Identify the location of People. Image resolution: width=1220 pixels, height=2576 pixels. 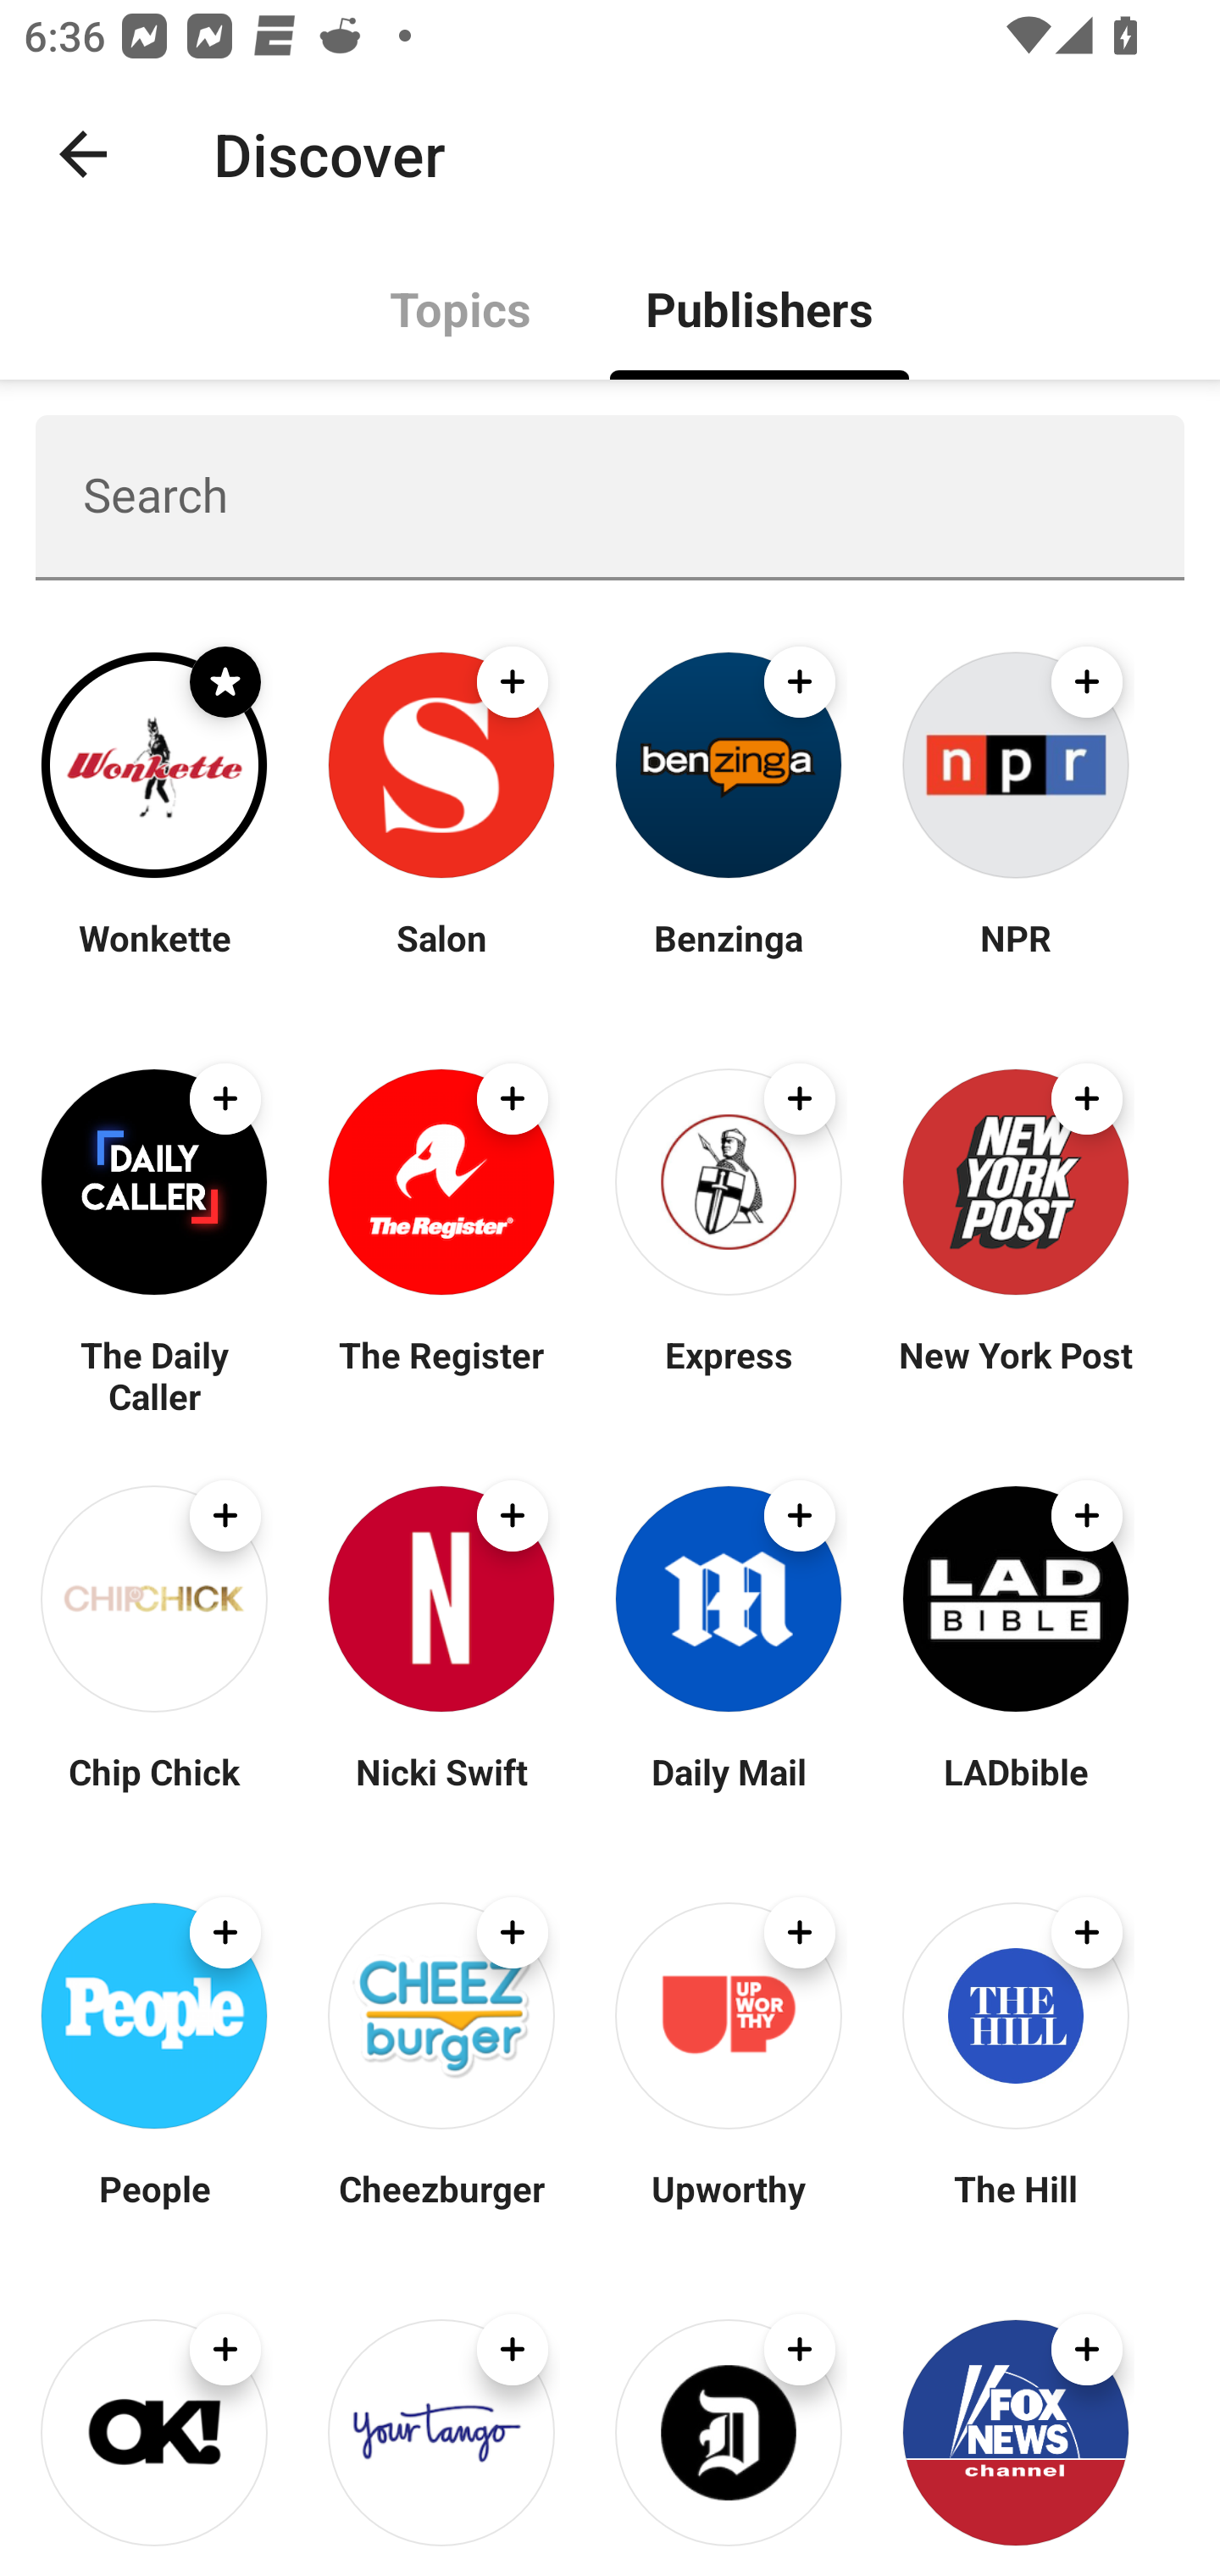
(154, 2208).